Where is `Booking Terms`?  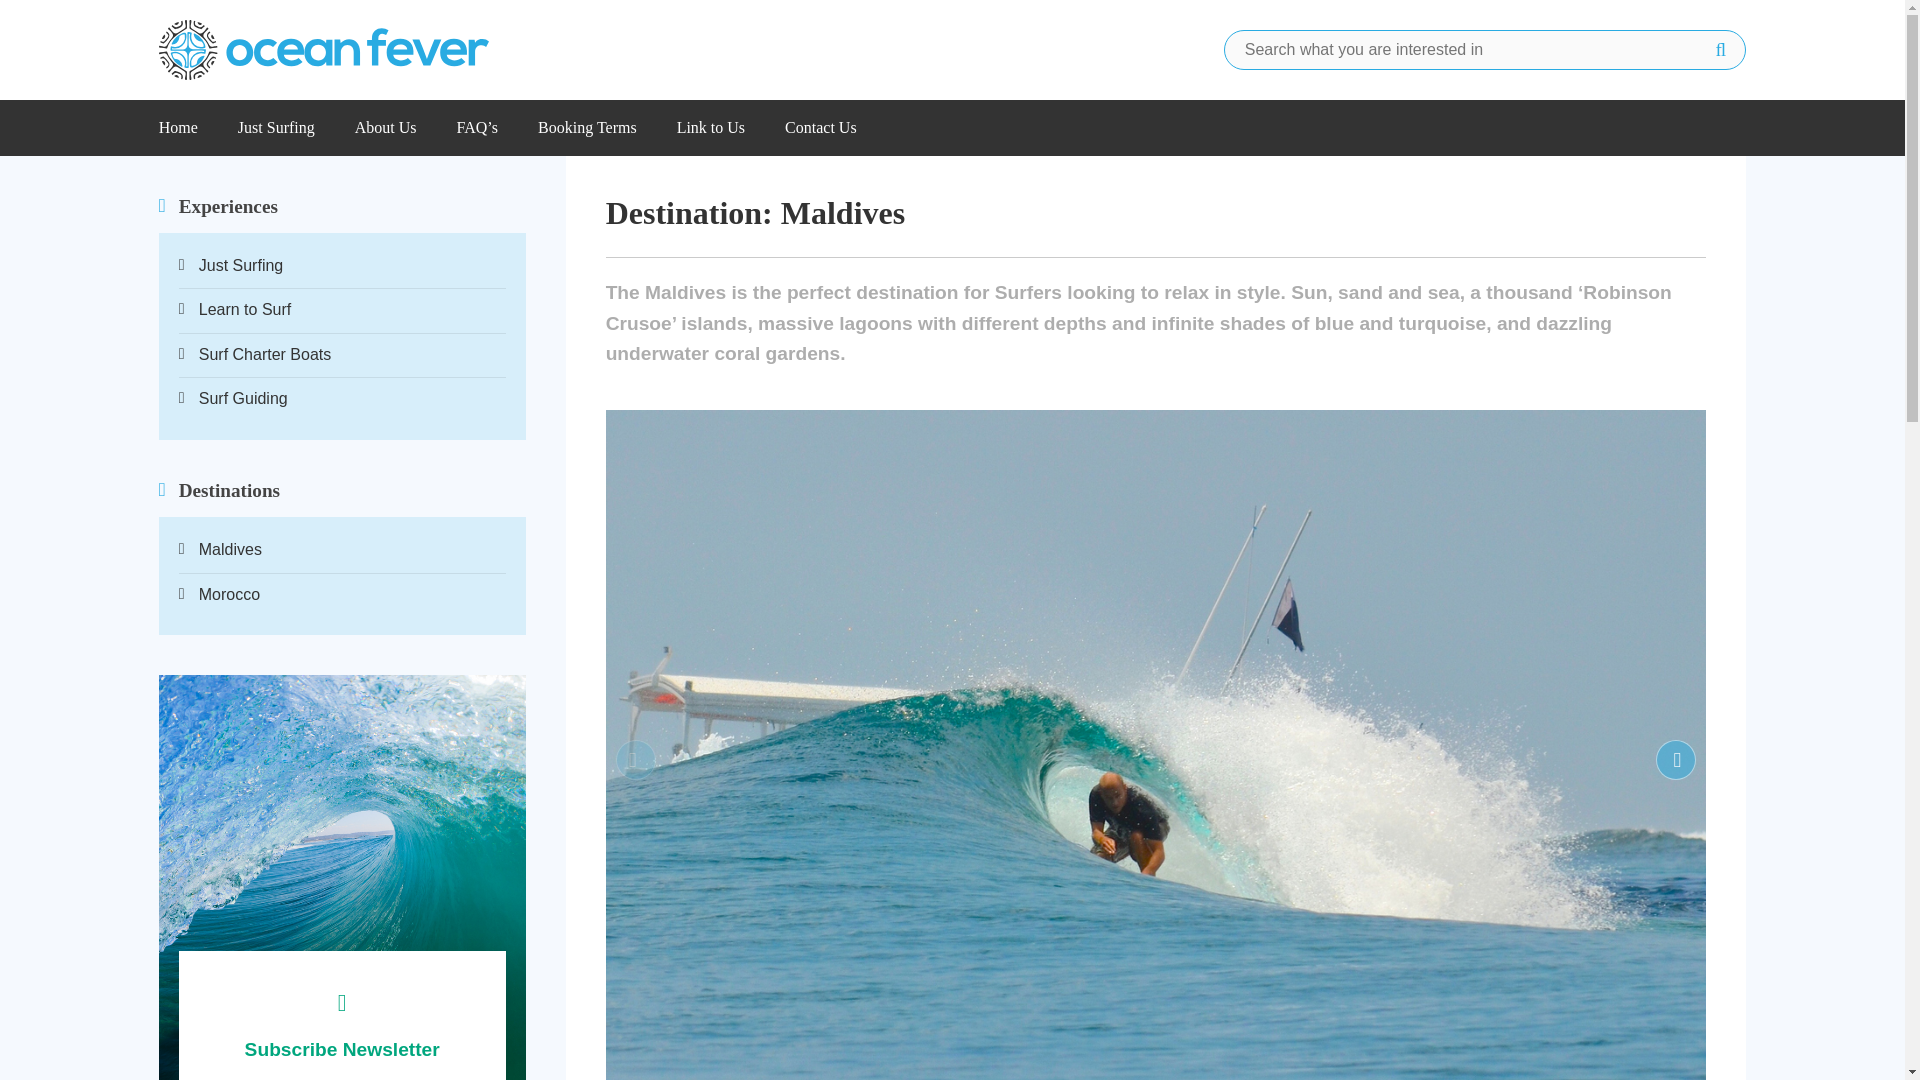
Booking Terms is located at coordinates (587, 128).